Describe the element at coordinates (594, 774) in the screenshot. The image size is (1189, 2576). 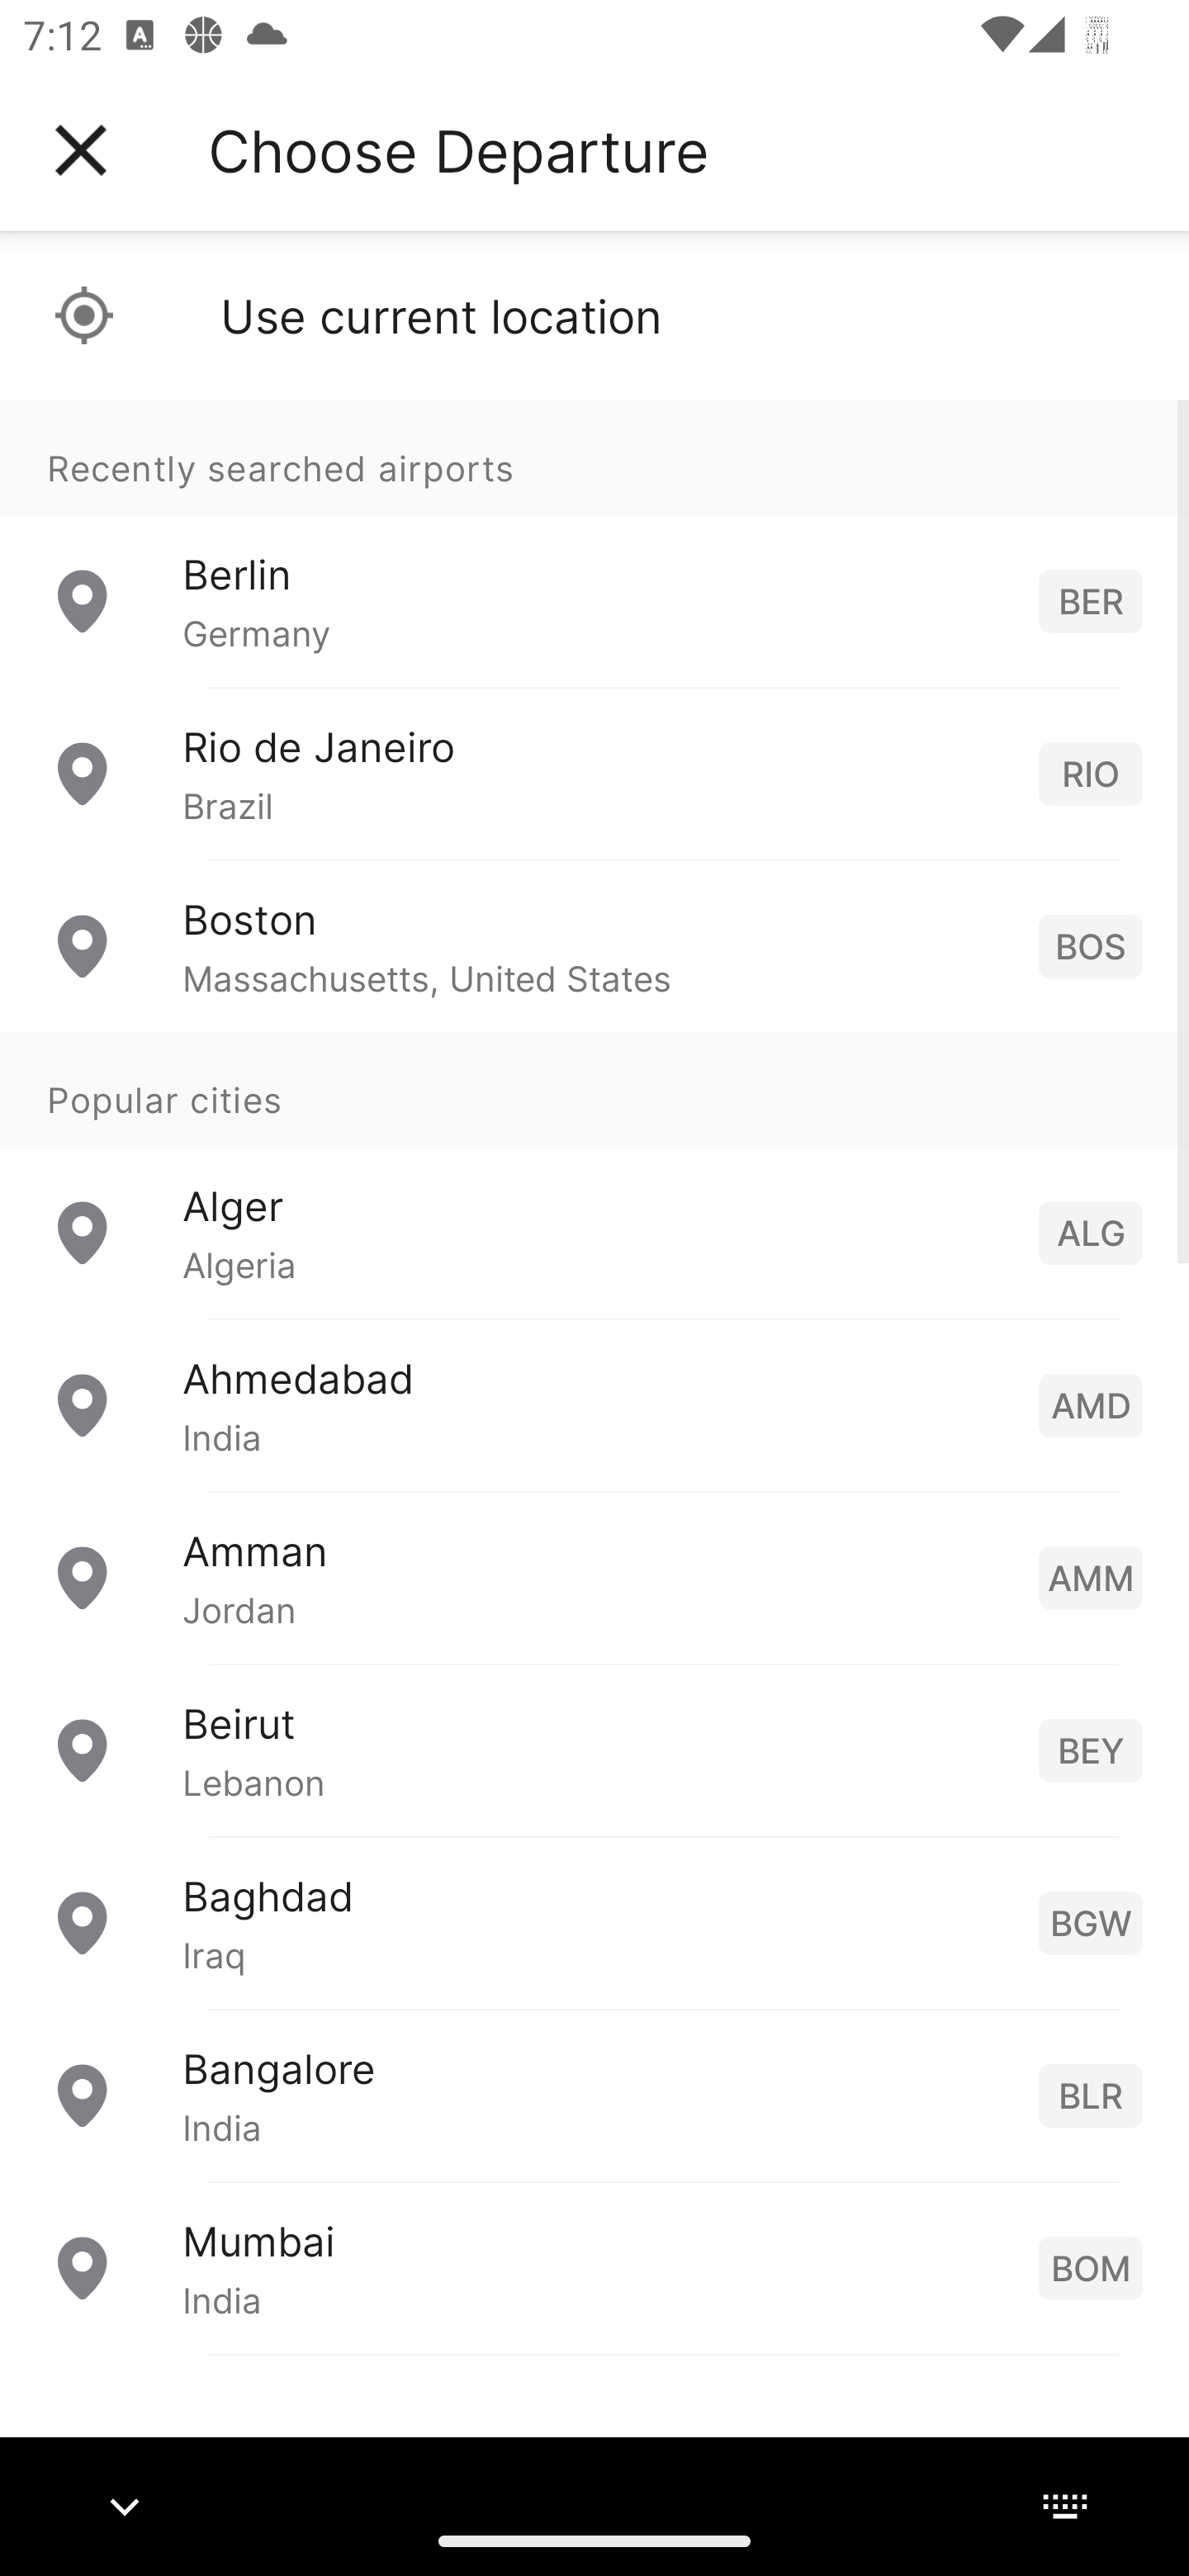
I see `Rio de Janeiro Brazil RIO` at that location.